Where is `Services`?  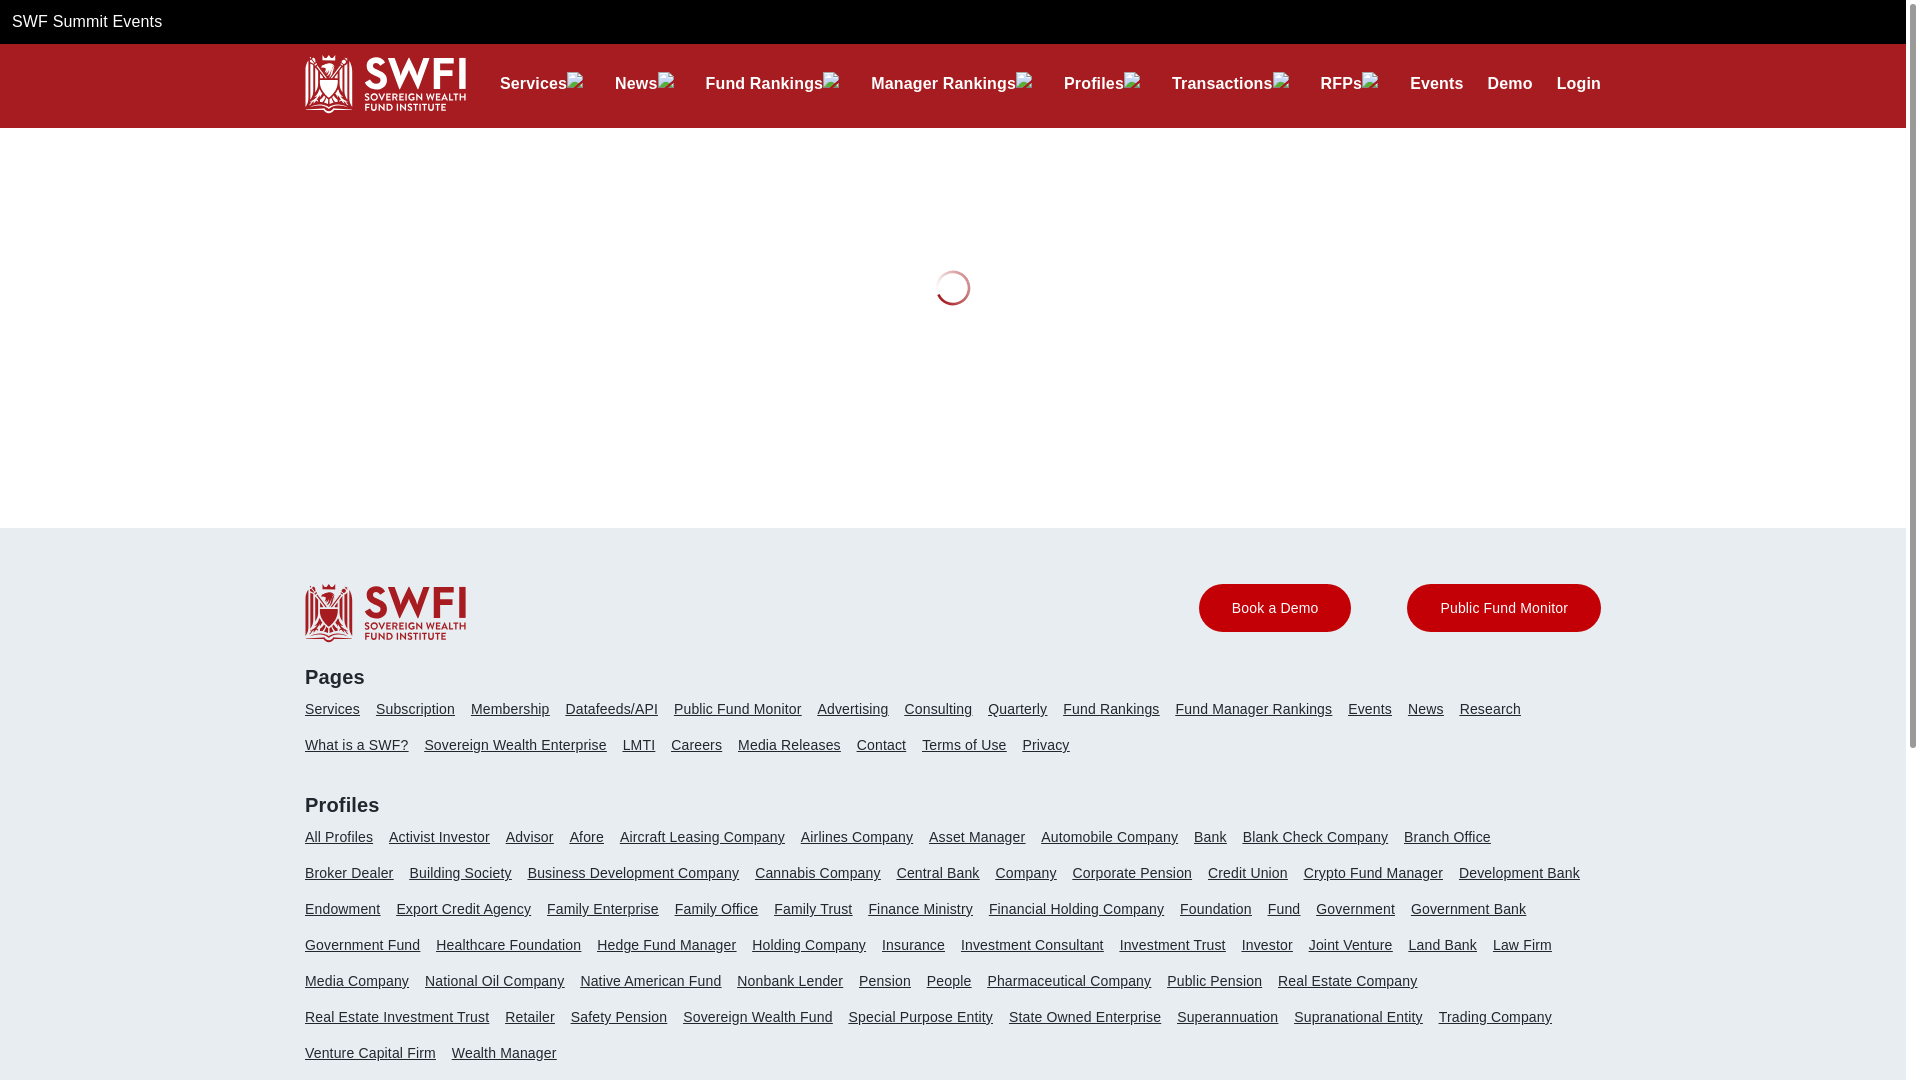 Services is located at coordinates (532, 83).